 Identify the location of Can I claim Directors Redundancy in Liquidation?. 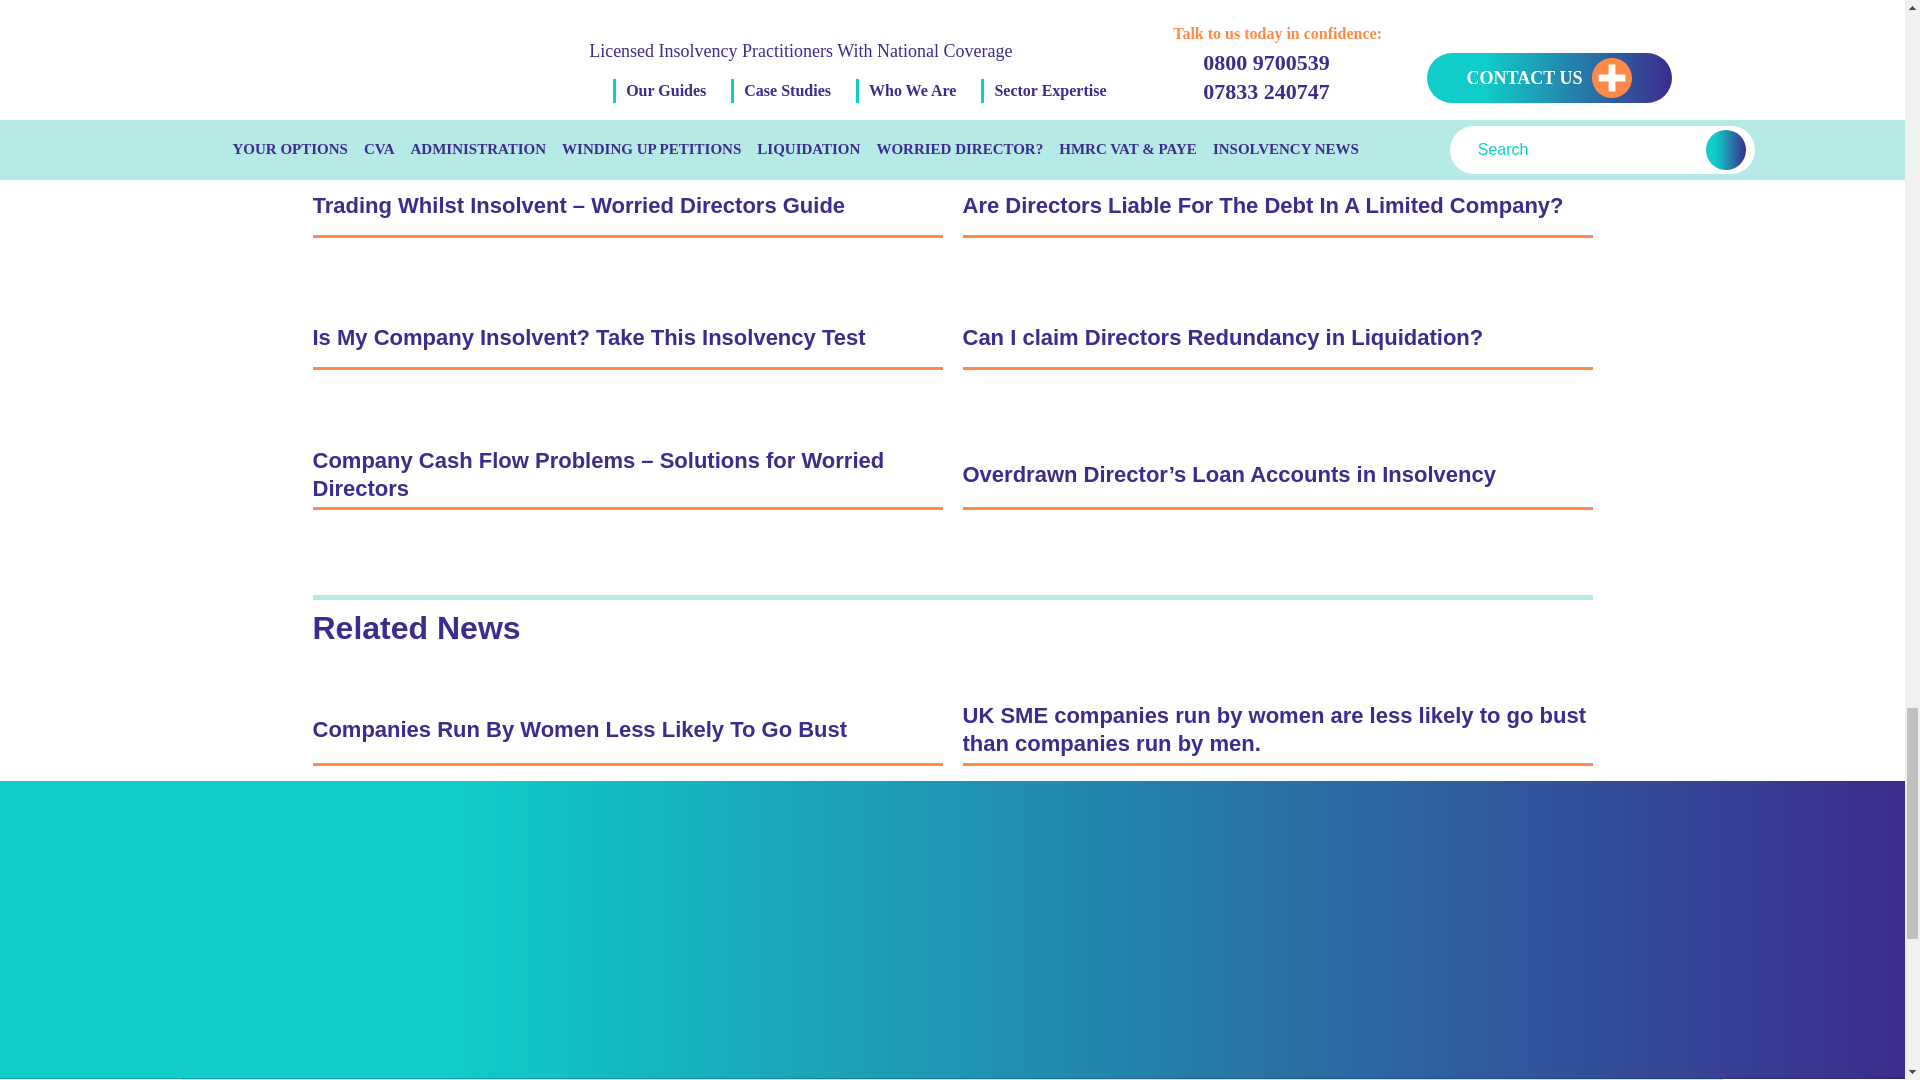
(1276, 340).